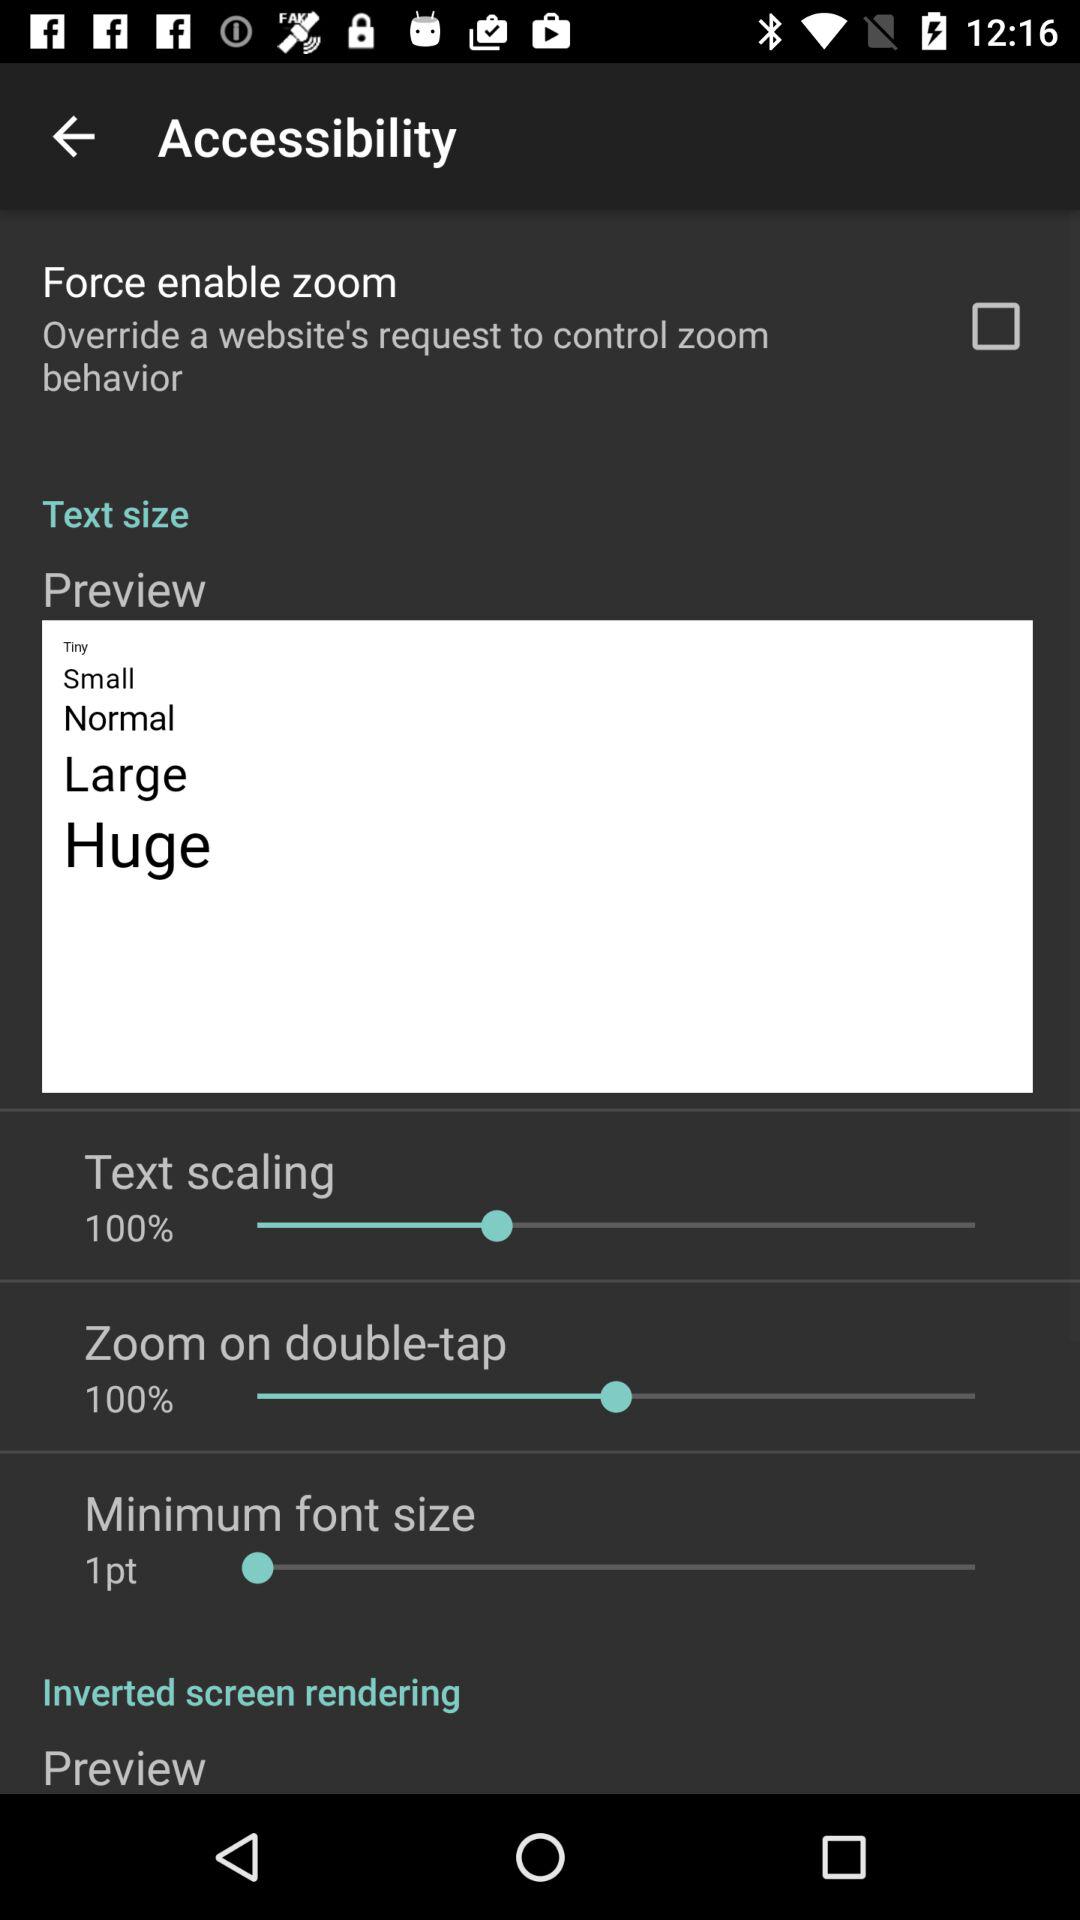 The width and height of the screenshot is (1080, 1920). I want to click on press text size app, so click(540, 492).